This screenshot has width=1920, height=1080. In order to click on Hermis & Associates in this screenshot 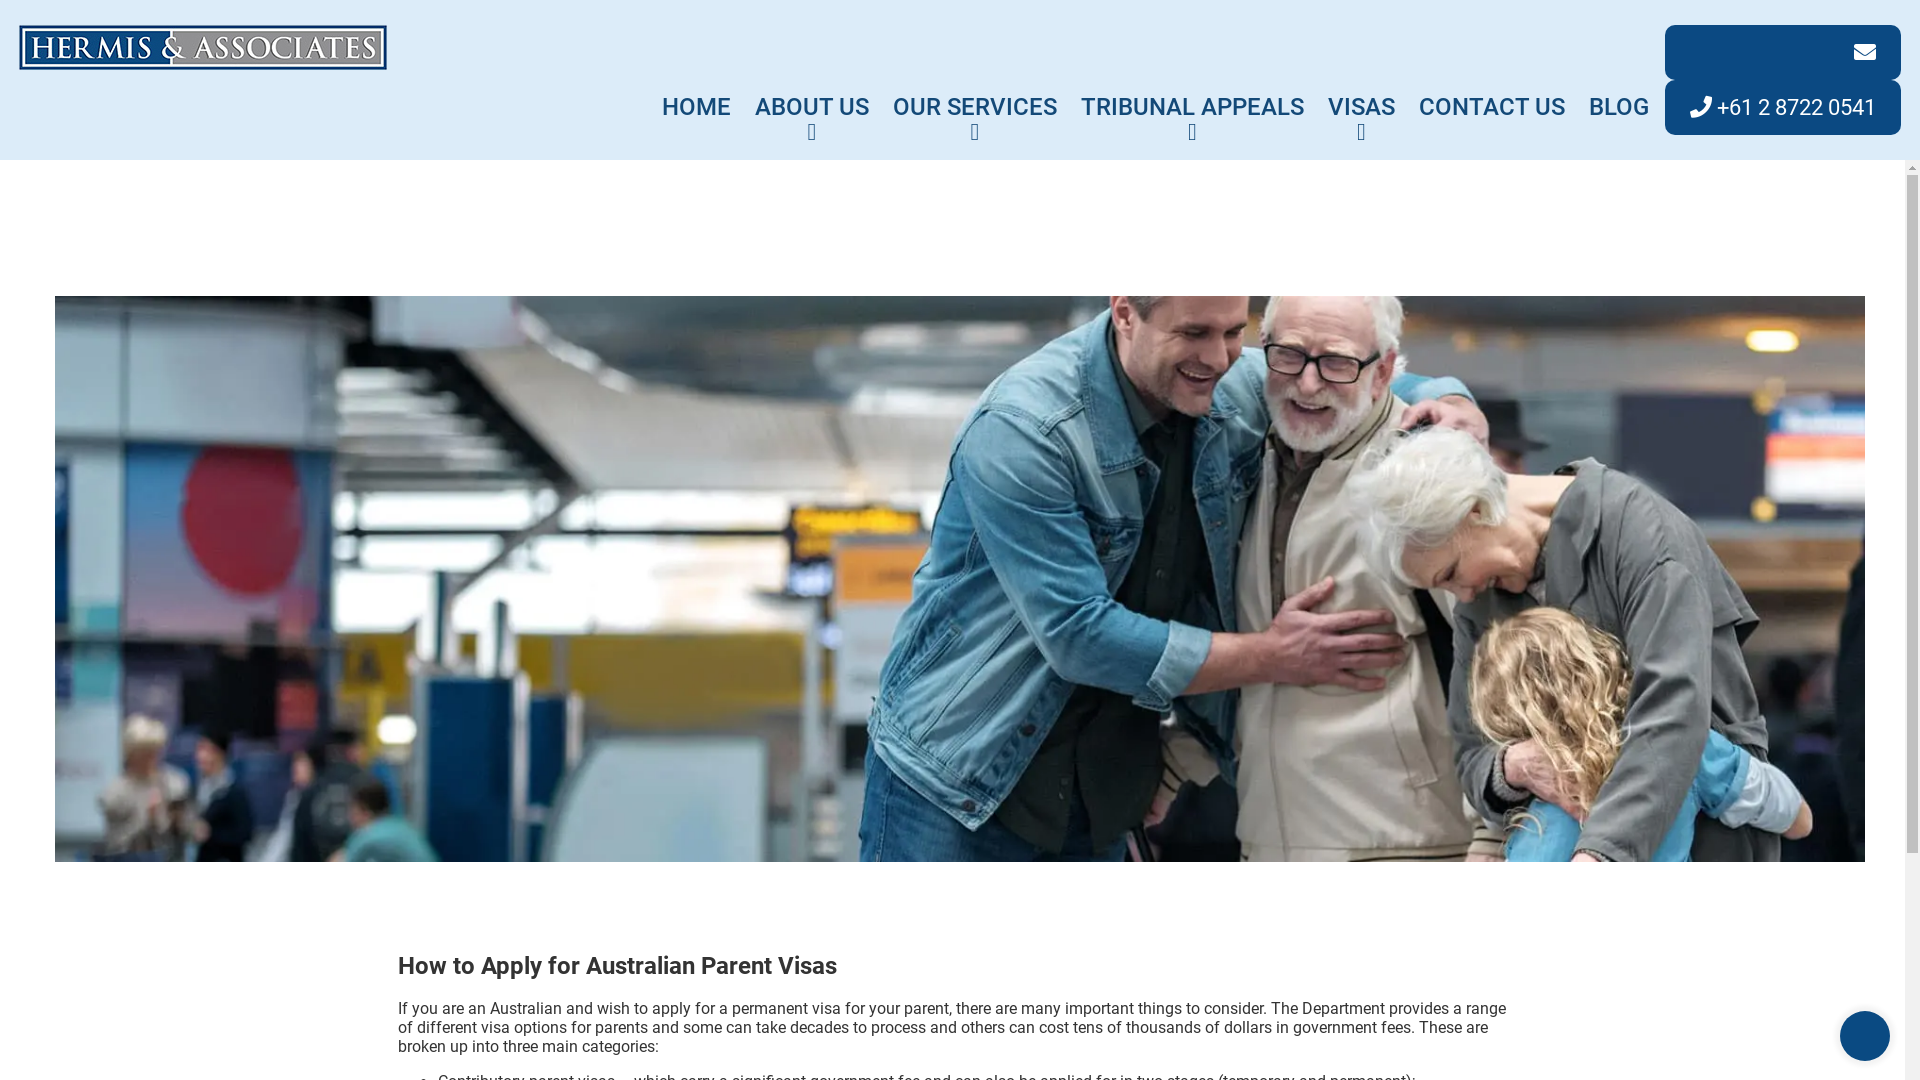, I will do `click(203, 46)`.